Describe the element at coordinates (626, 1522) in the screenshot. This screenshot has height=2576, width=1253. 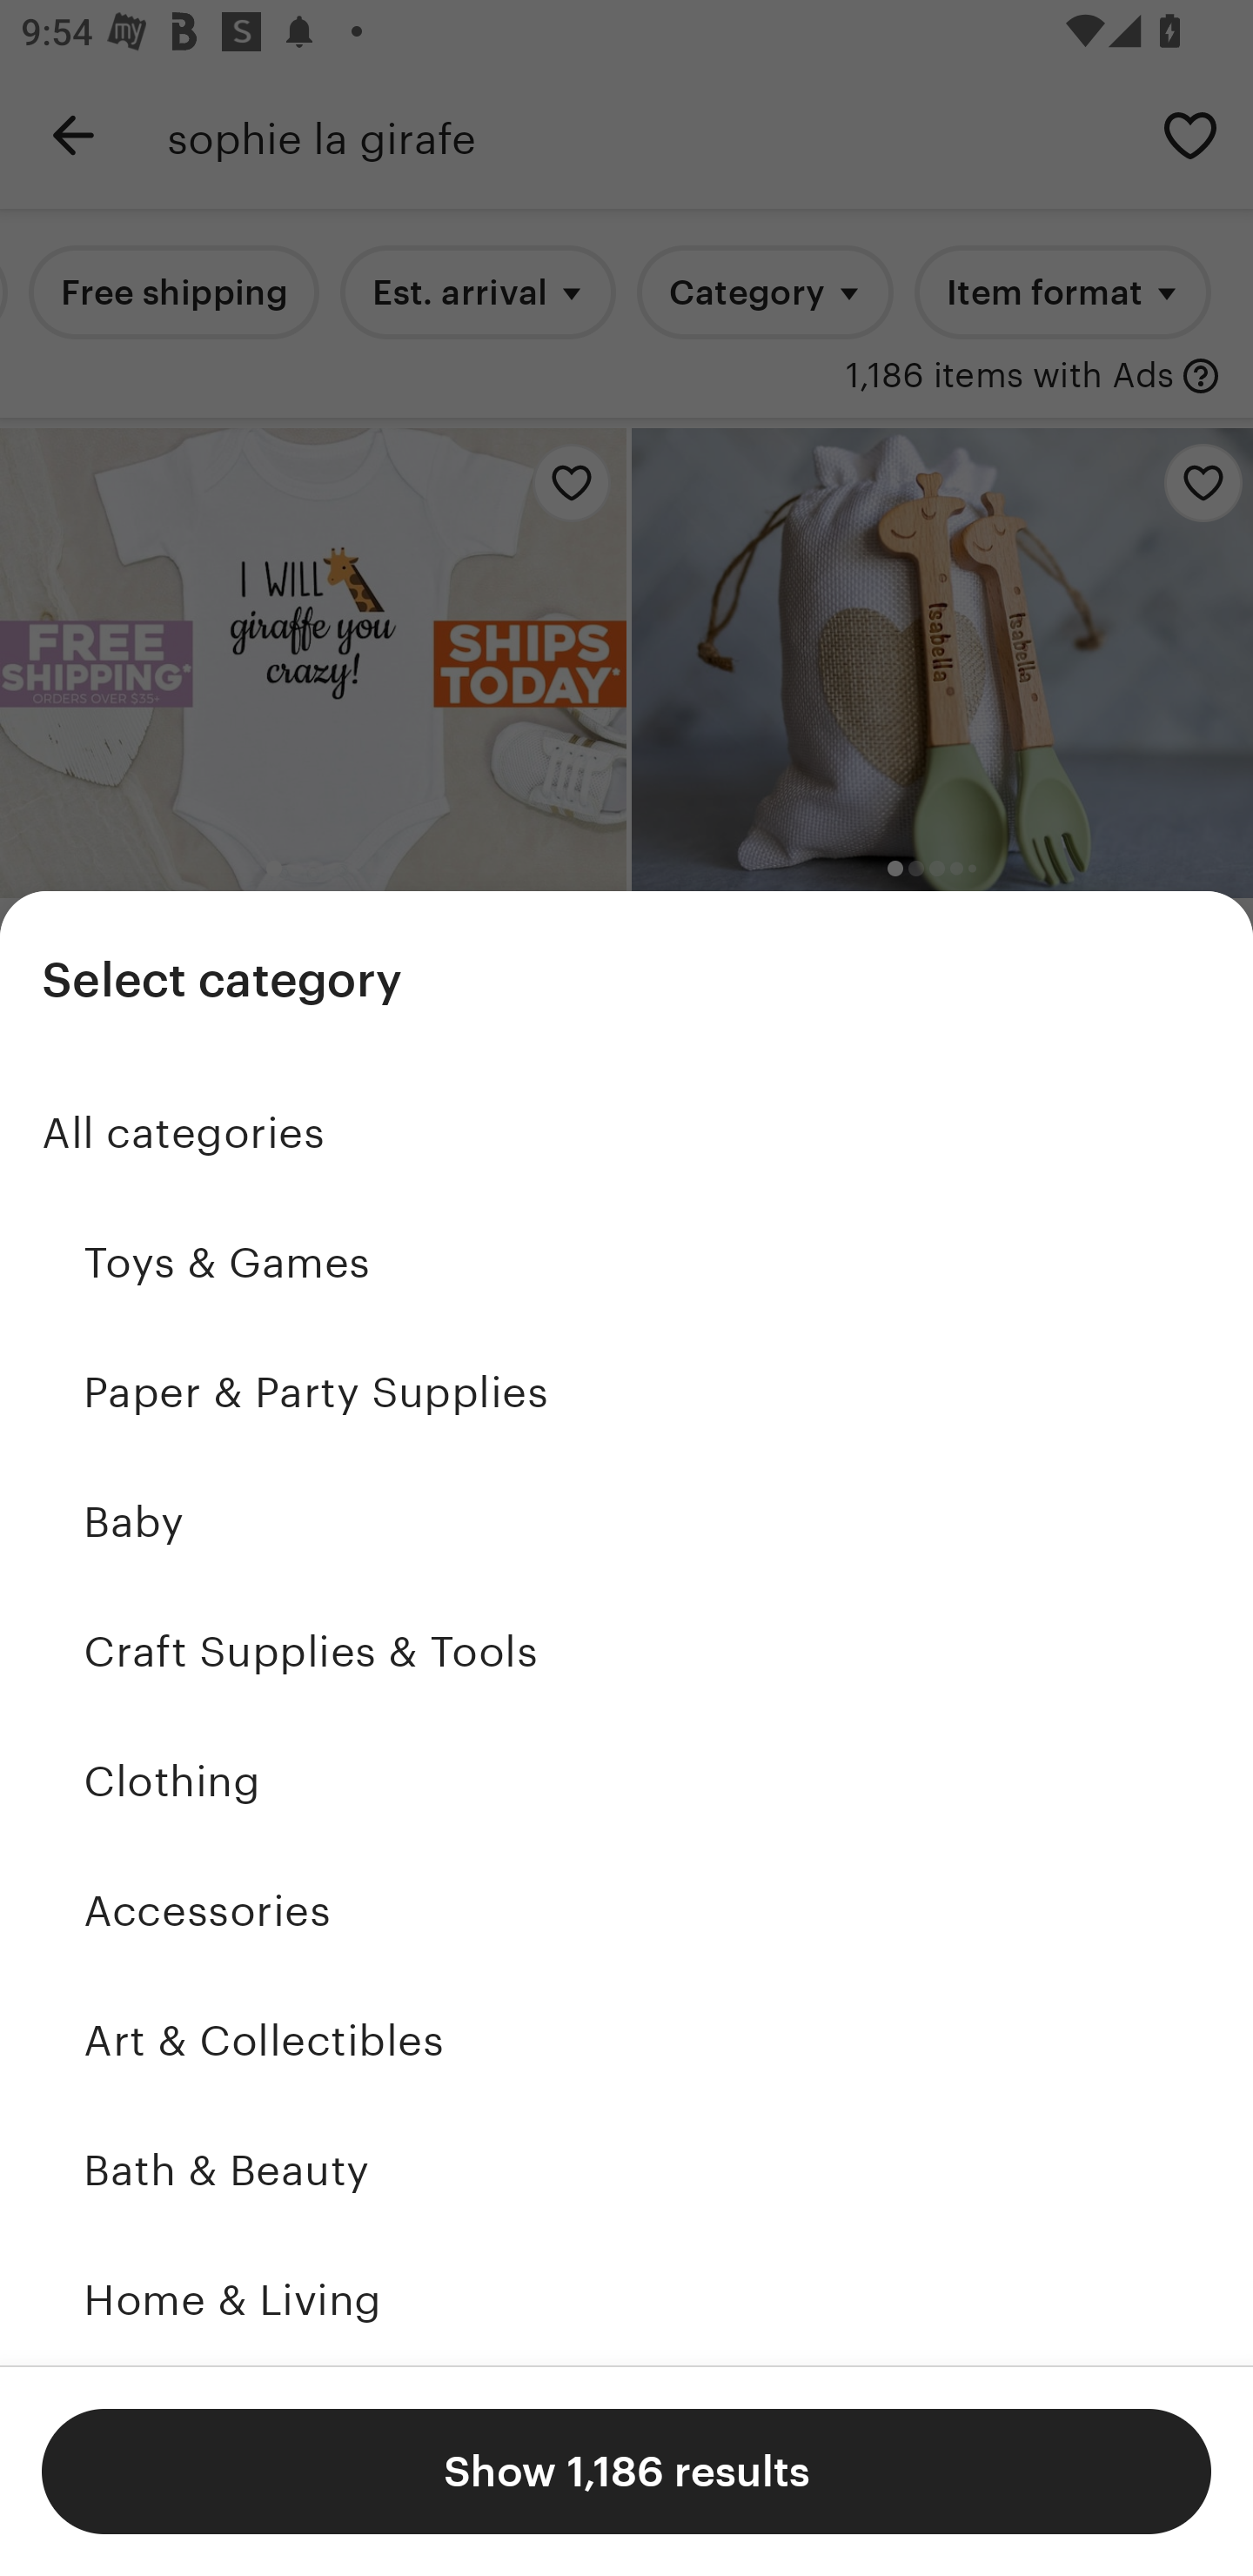
I see `Baby` at that location.